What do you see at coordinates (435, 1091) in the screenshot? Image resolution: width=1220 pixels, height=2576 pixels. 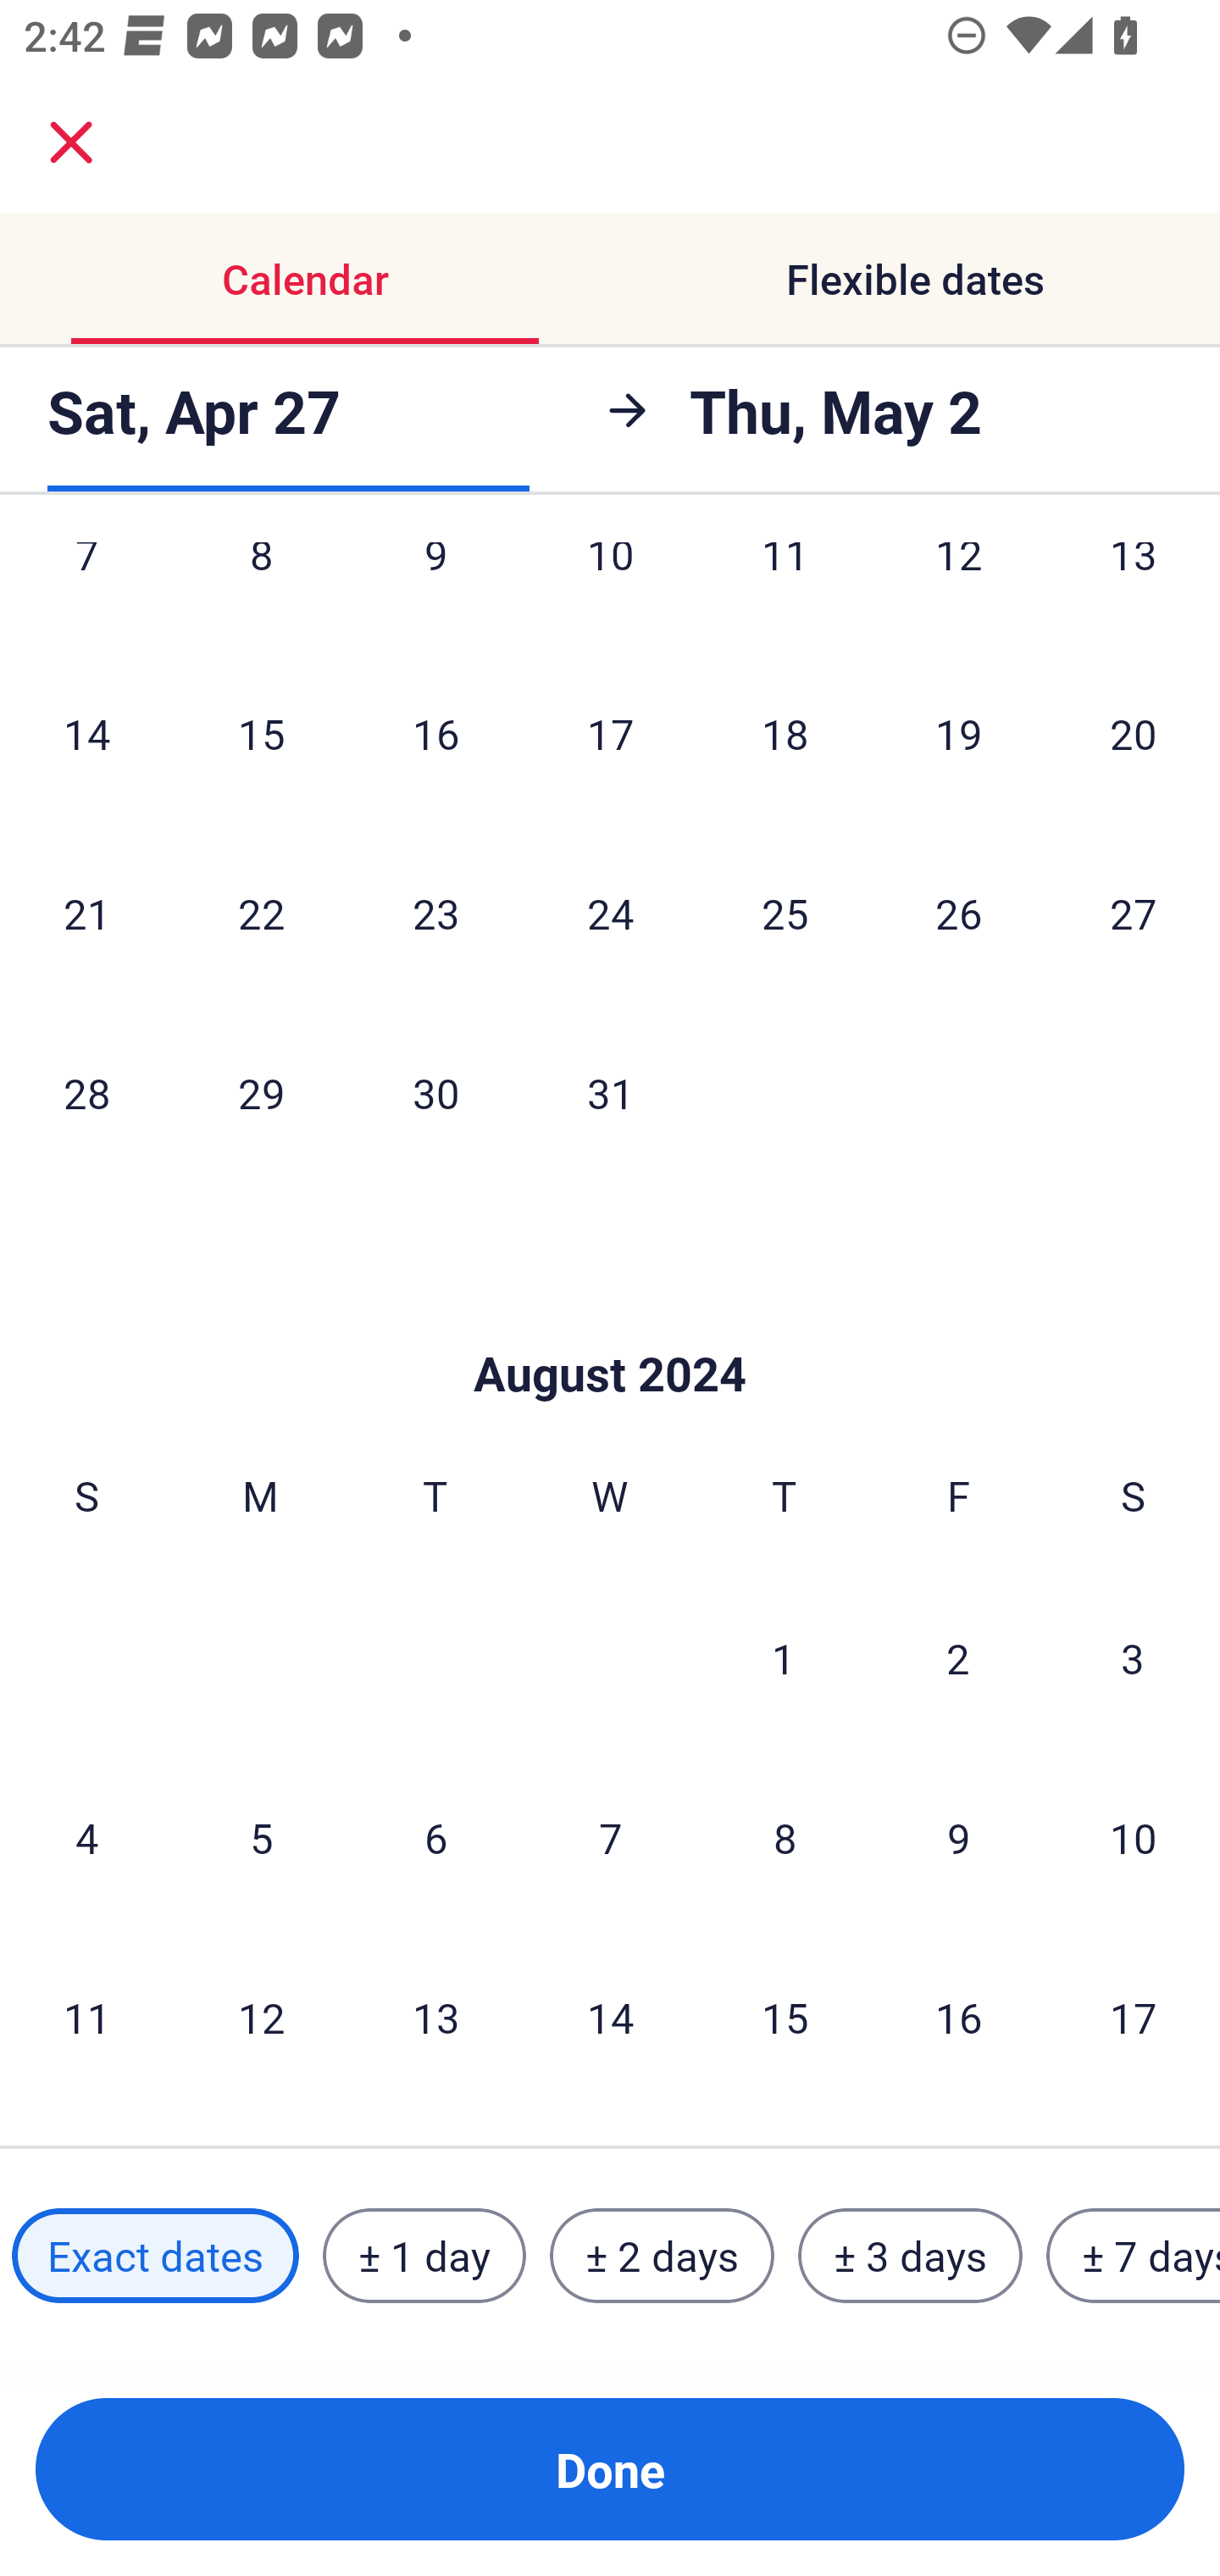 I see `30 Tuesday, July 30, 2024` at bounding box center [435, 1091].